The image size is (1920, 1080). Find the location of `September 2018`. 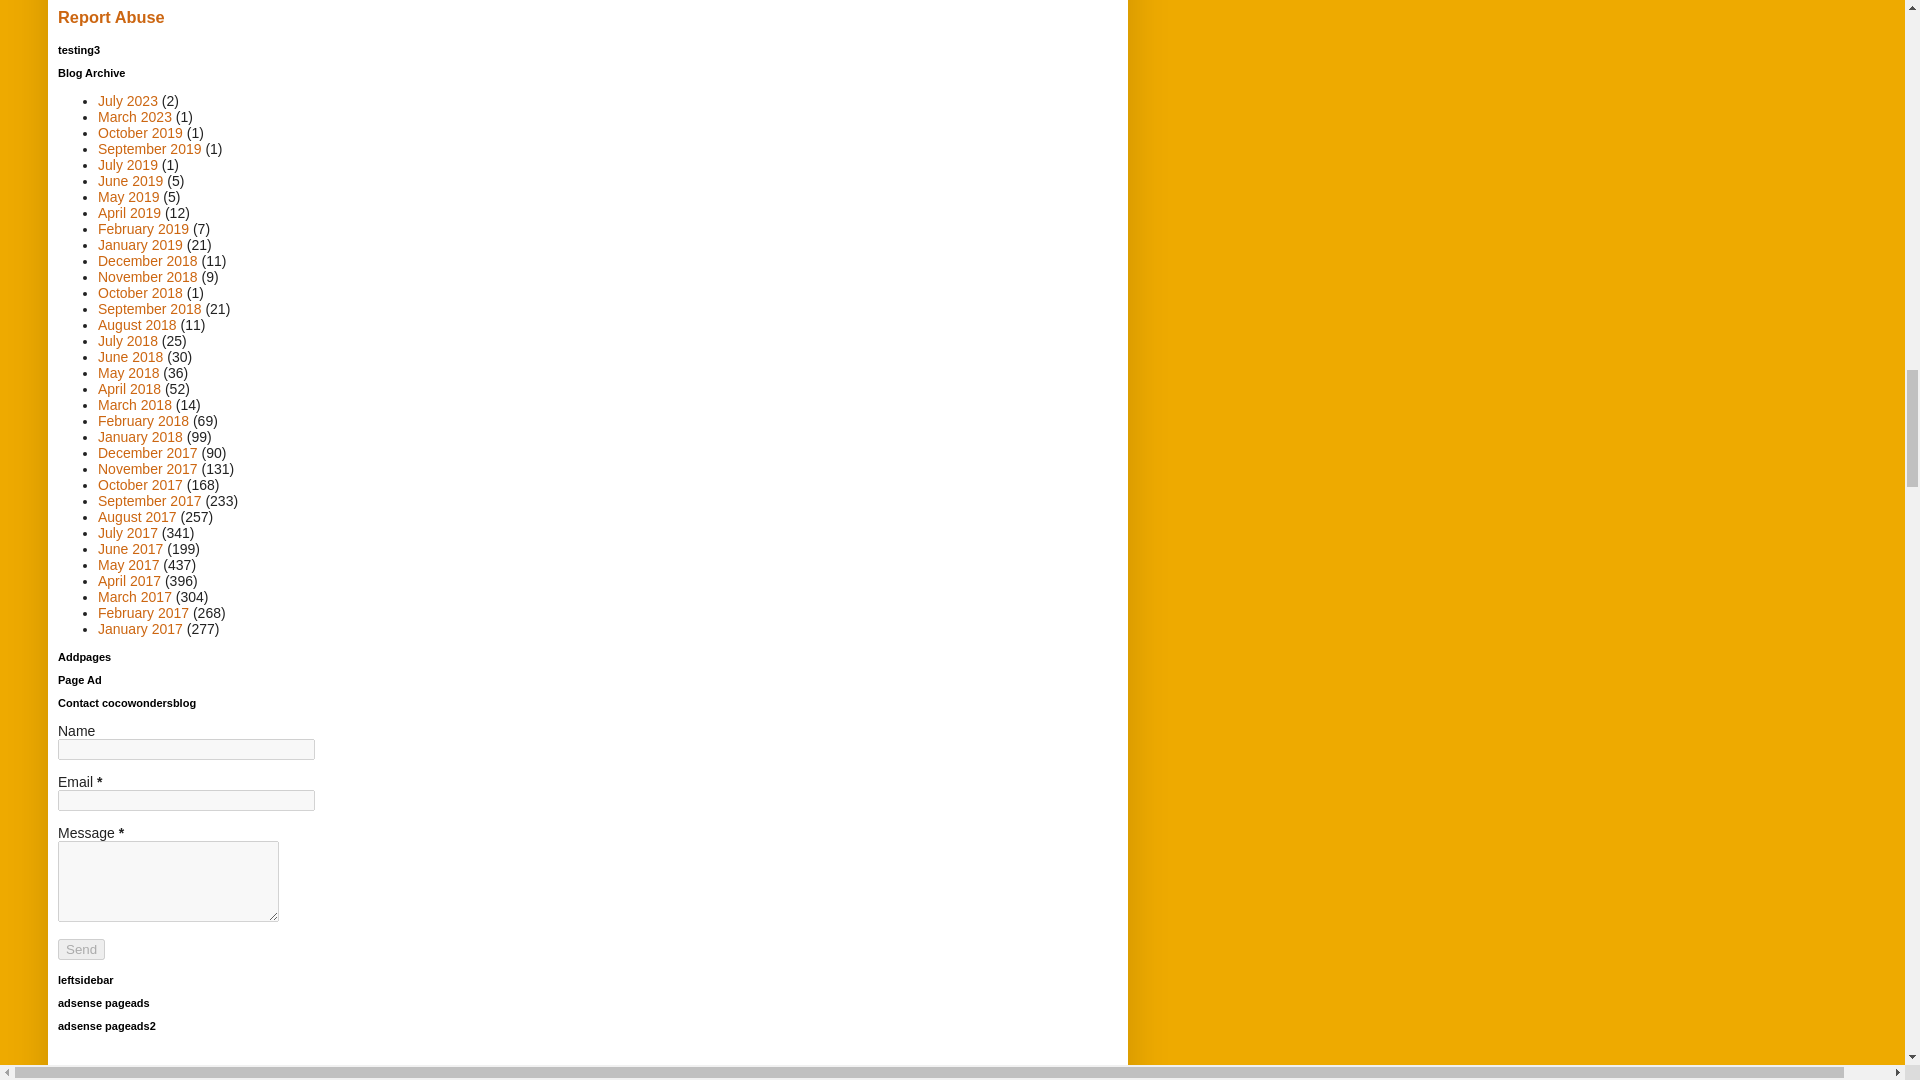

September 2018 is located at coordinates (149, 309).